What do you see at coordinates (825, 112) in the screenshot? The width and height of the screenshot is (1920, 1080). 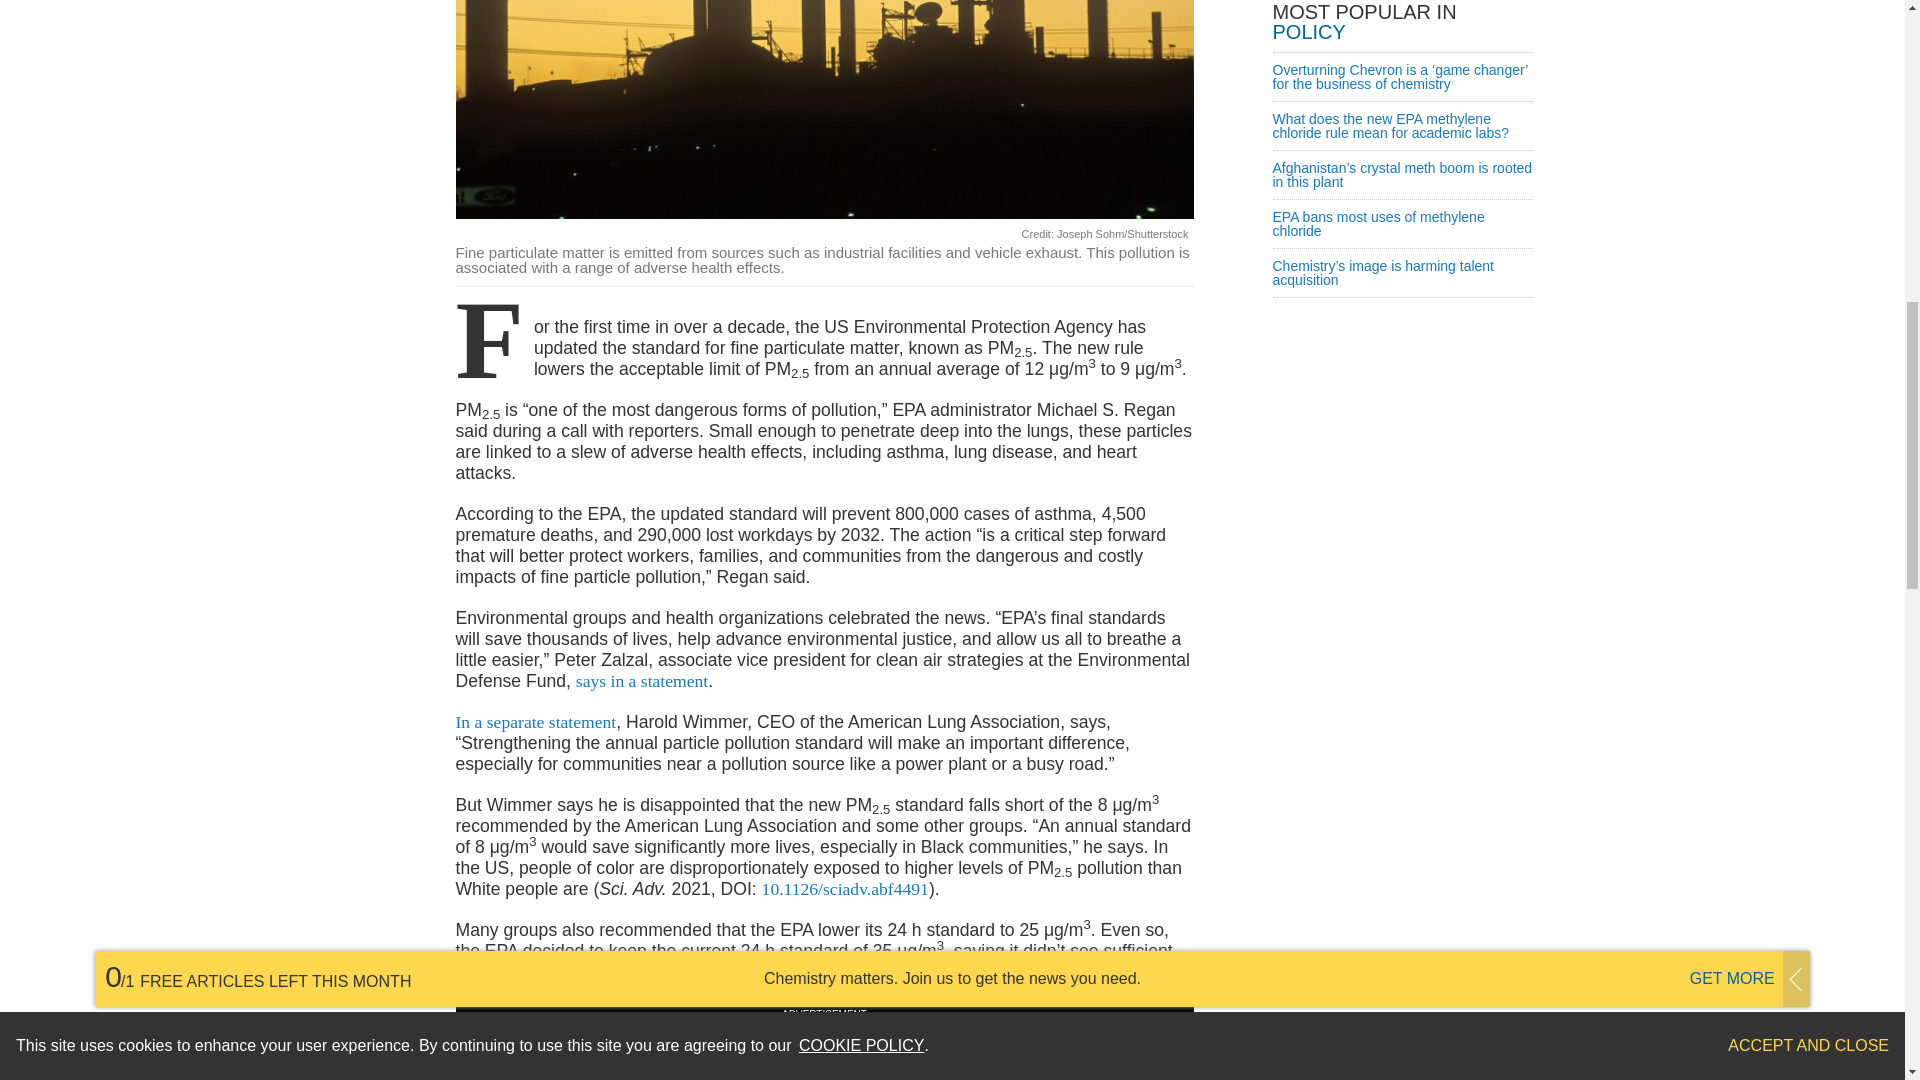 I see `A row of smokestacks billowing smoke or steam.` at bounding box center [825, 112].